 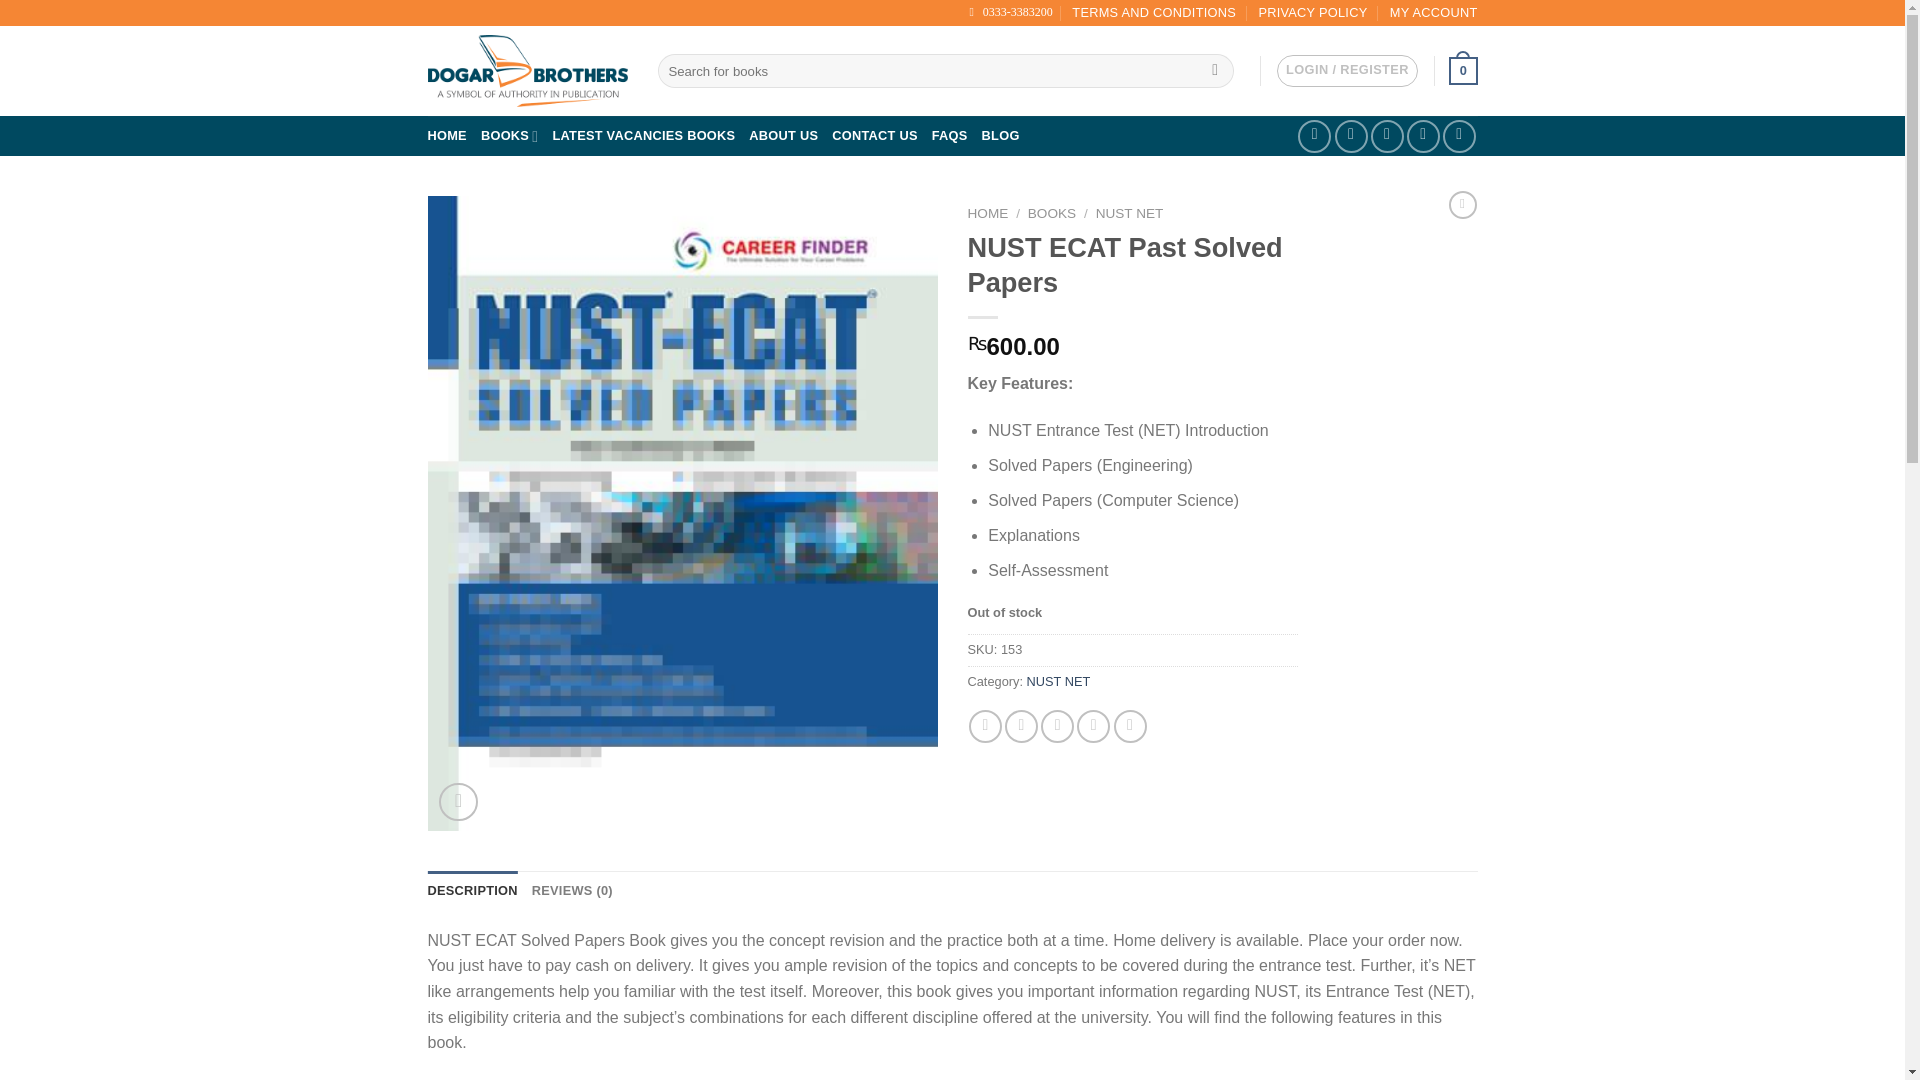 I want to click on Search, so click(x=1215, y=70).